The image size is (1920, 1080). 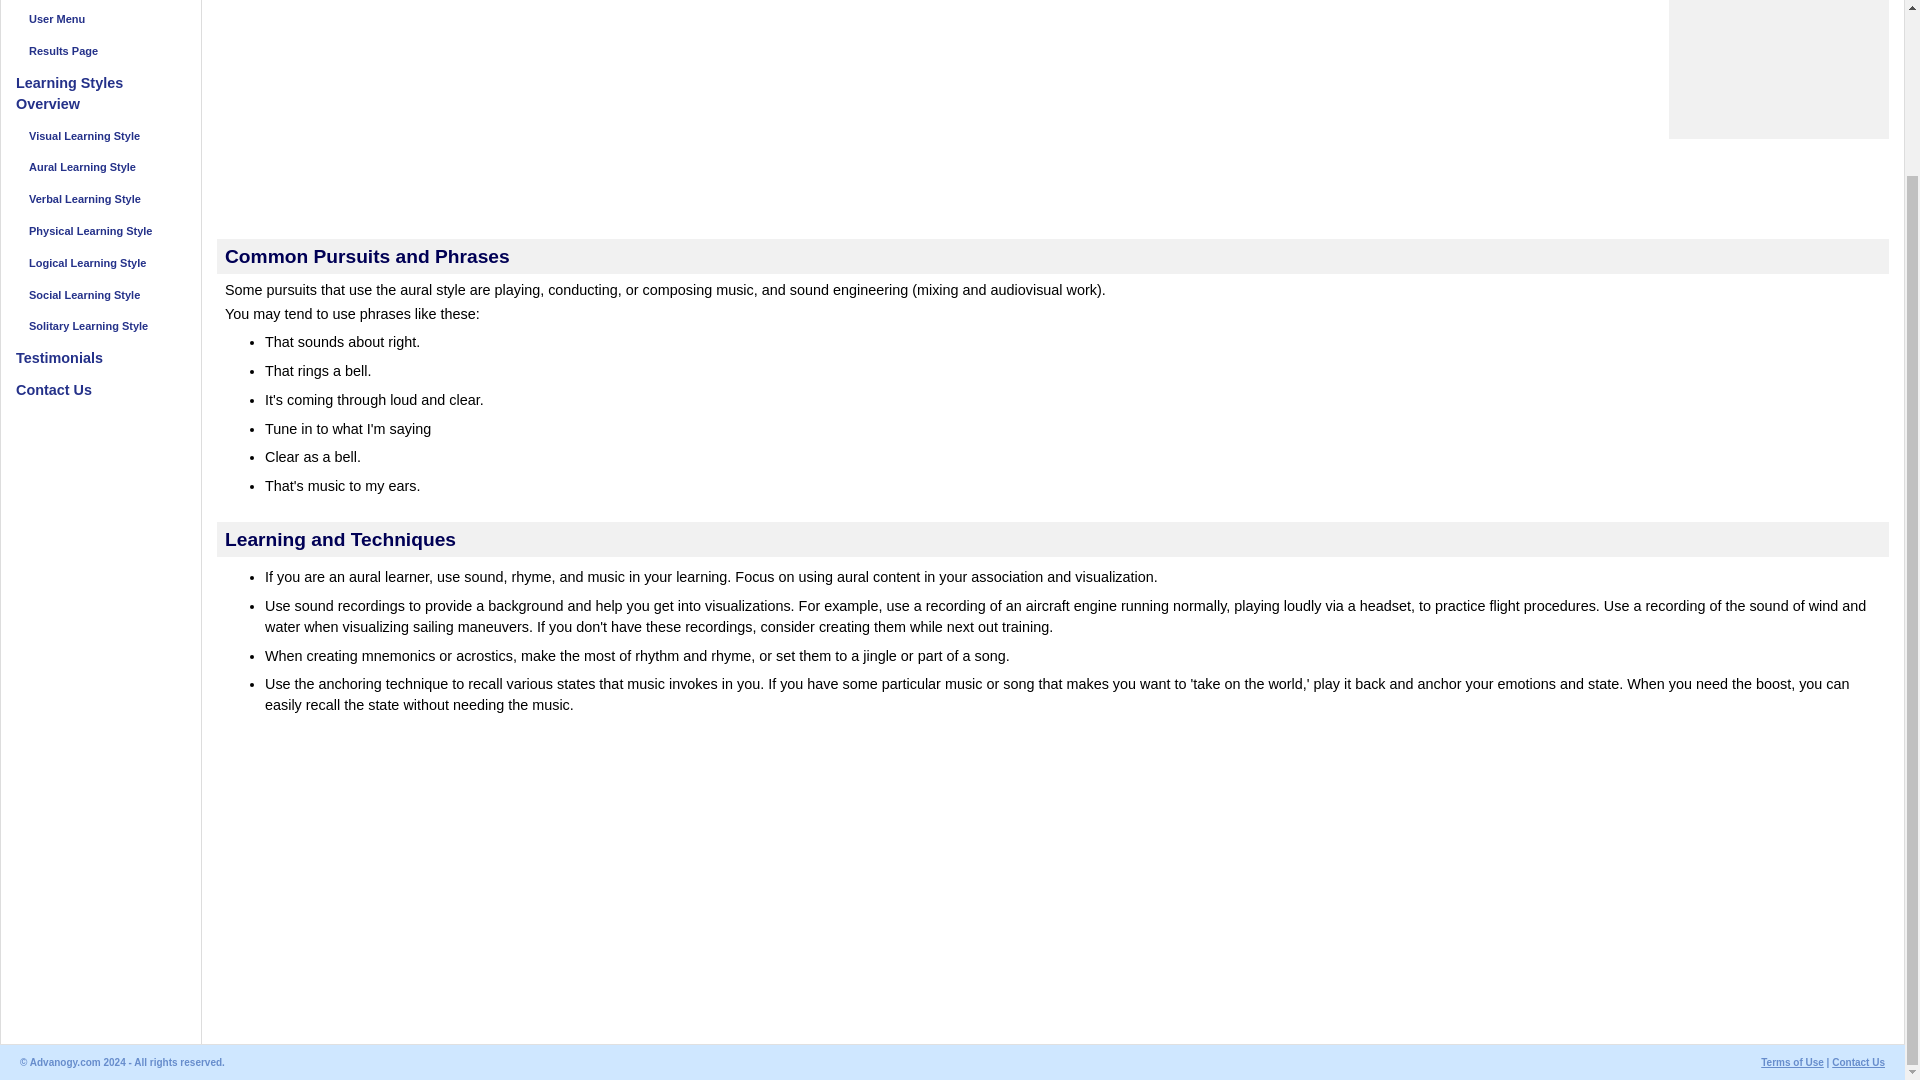 I want to click on Results Page, so click(x=100, y=50).